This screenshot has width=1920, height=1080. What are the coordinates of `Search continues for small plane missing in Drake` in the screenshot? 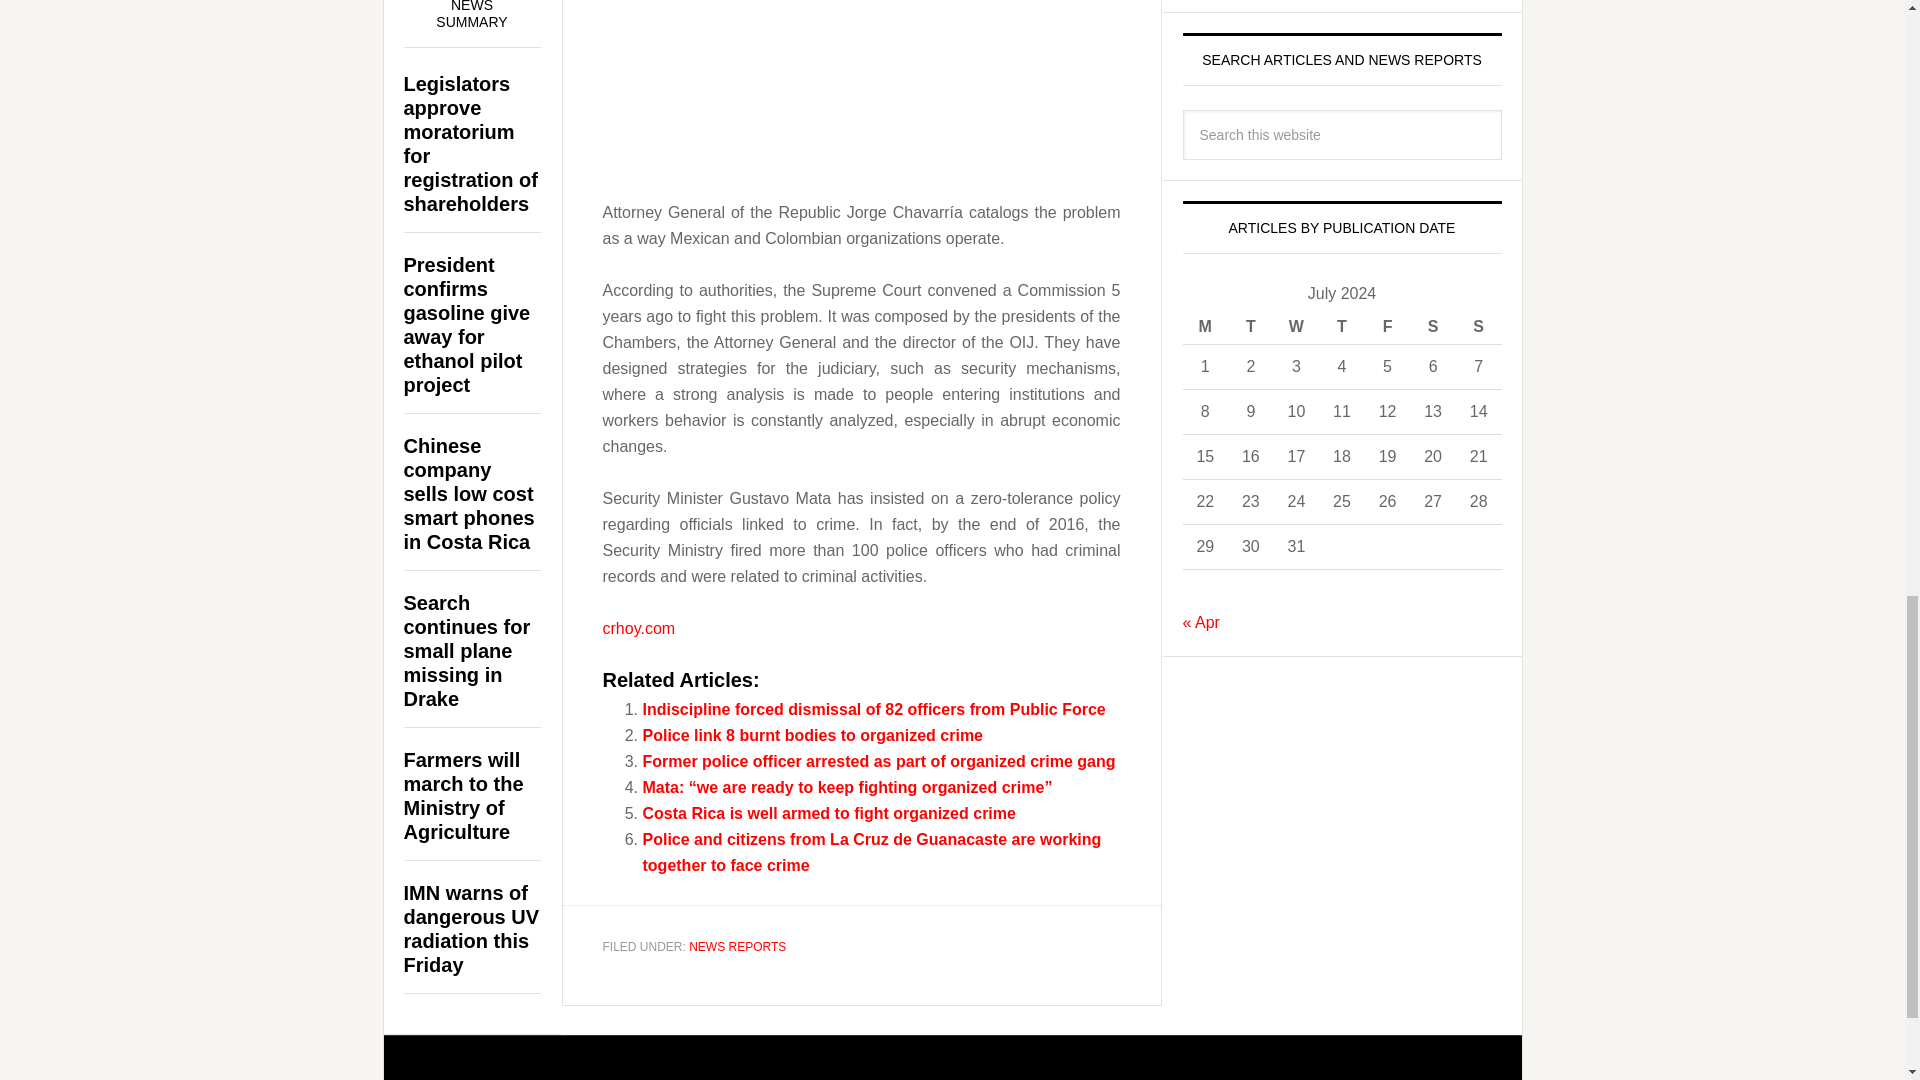 It's located at (467, 650).